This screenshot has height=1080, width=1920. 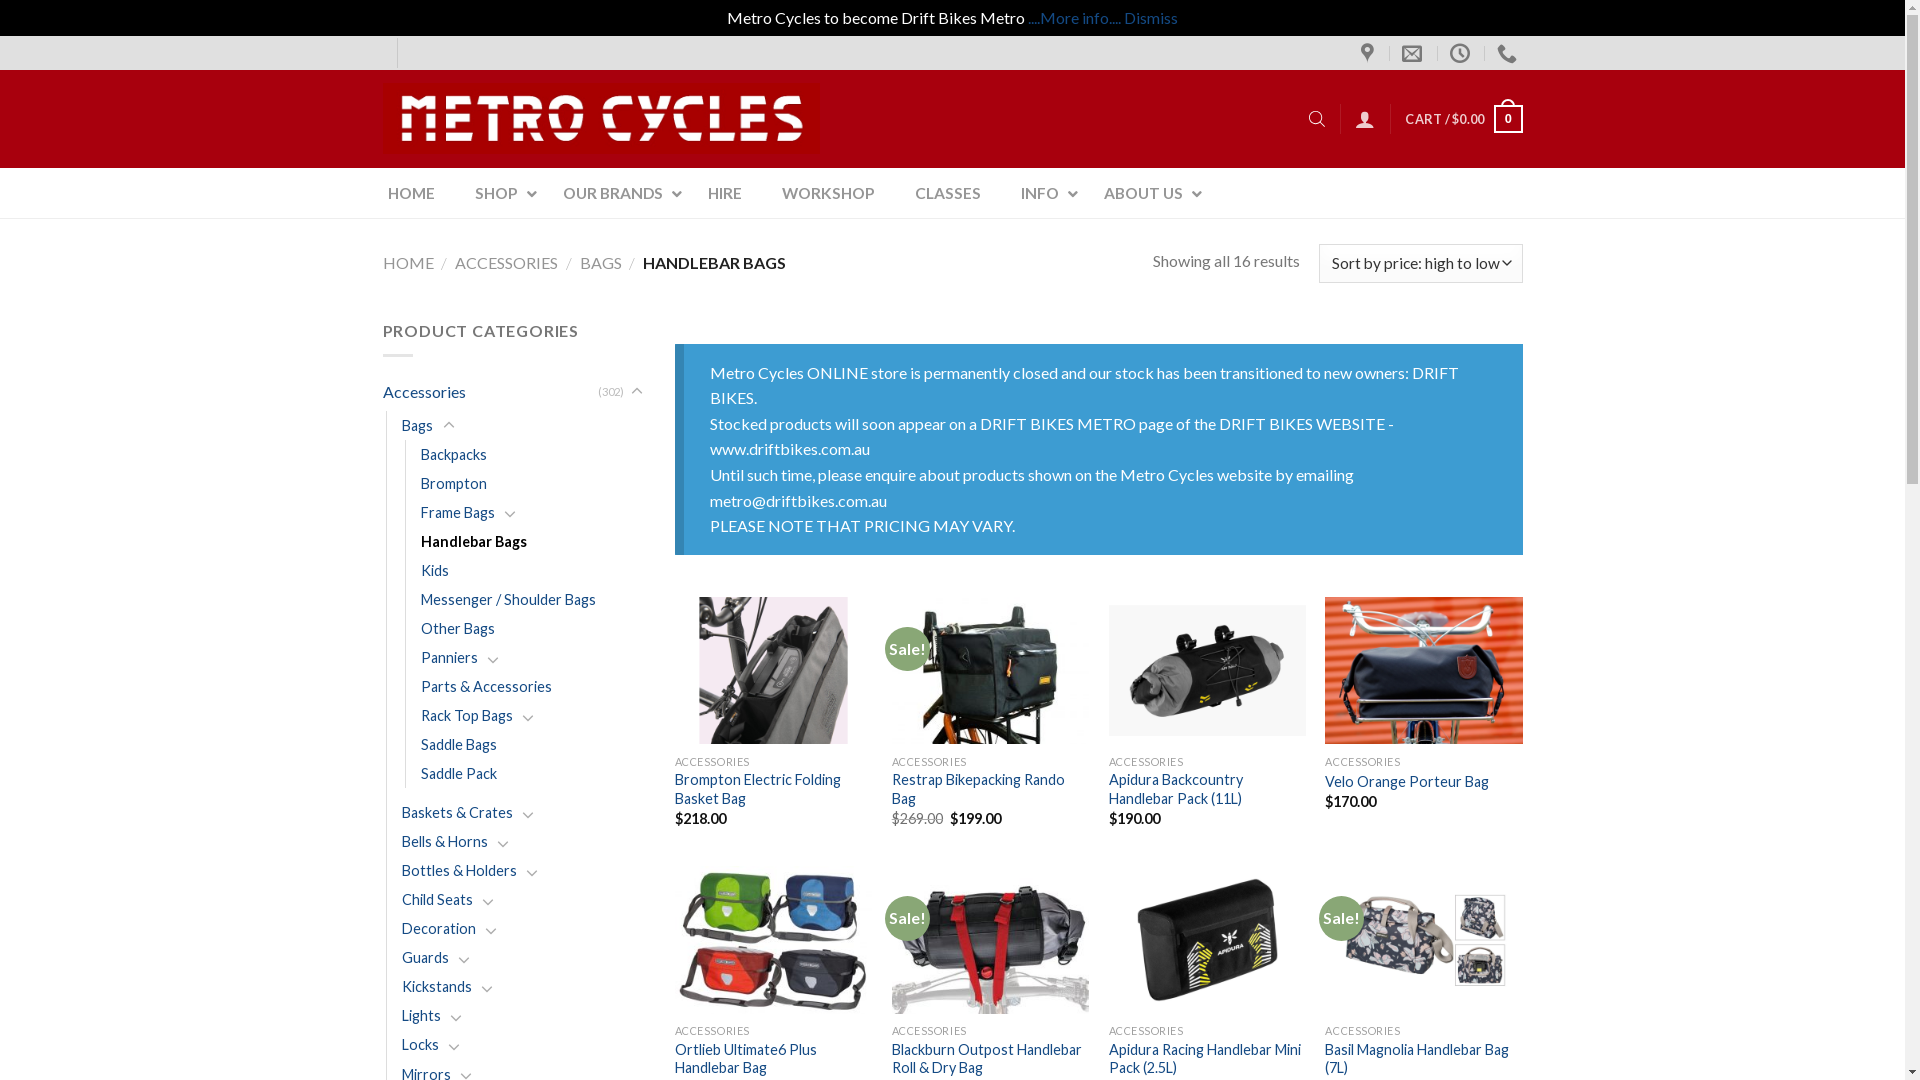 What do you see at coordinates (445, 842) in the screenshot?
I see `Bells & Horns` at bounding box center [445, 842].